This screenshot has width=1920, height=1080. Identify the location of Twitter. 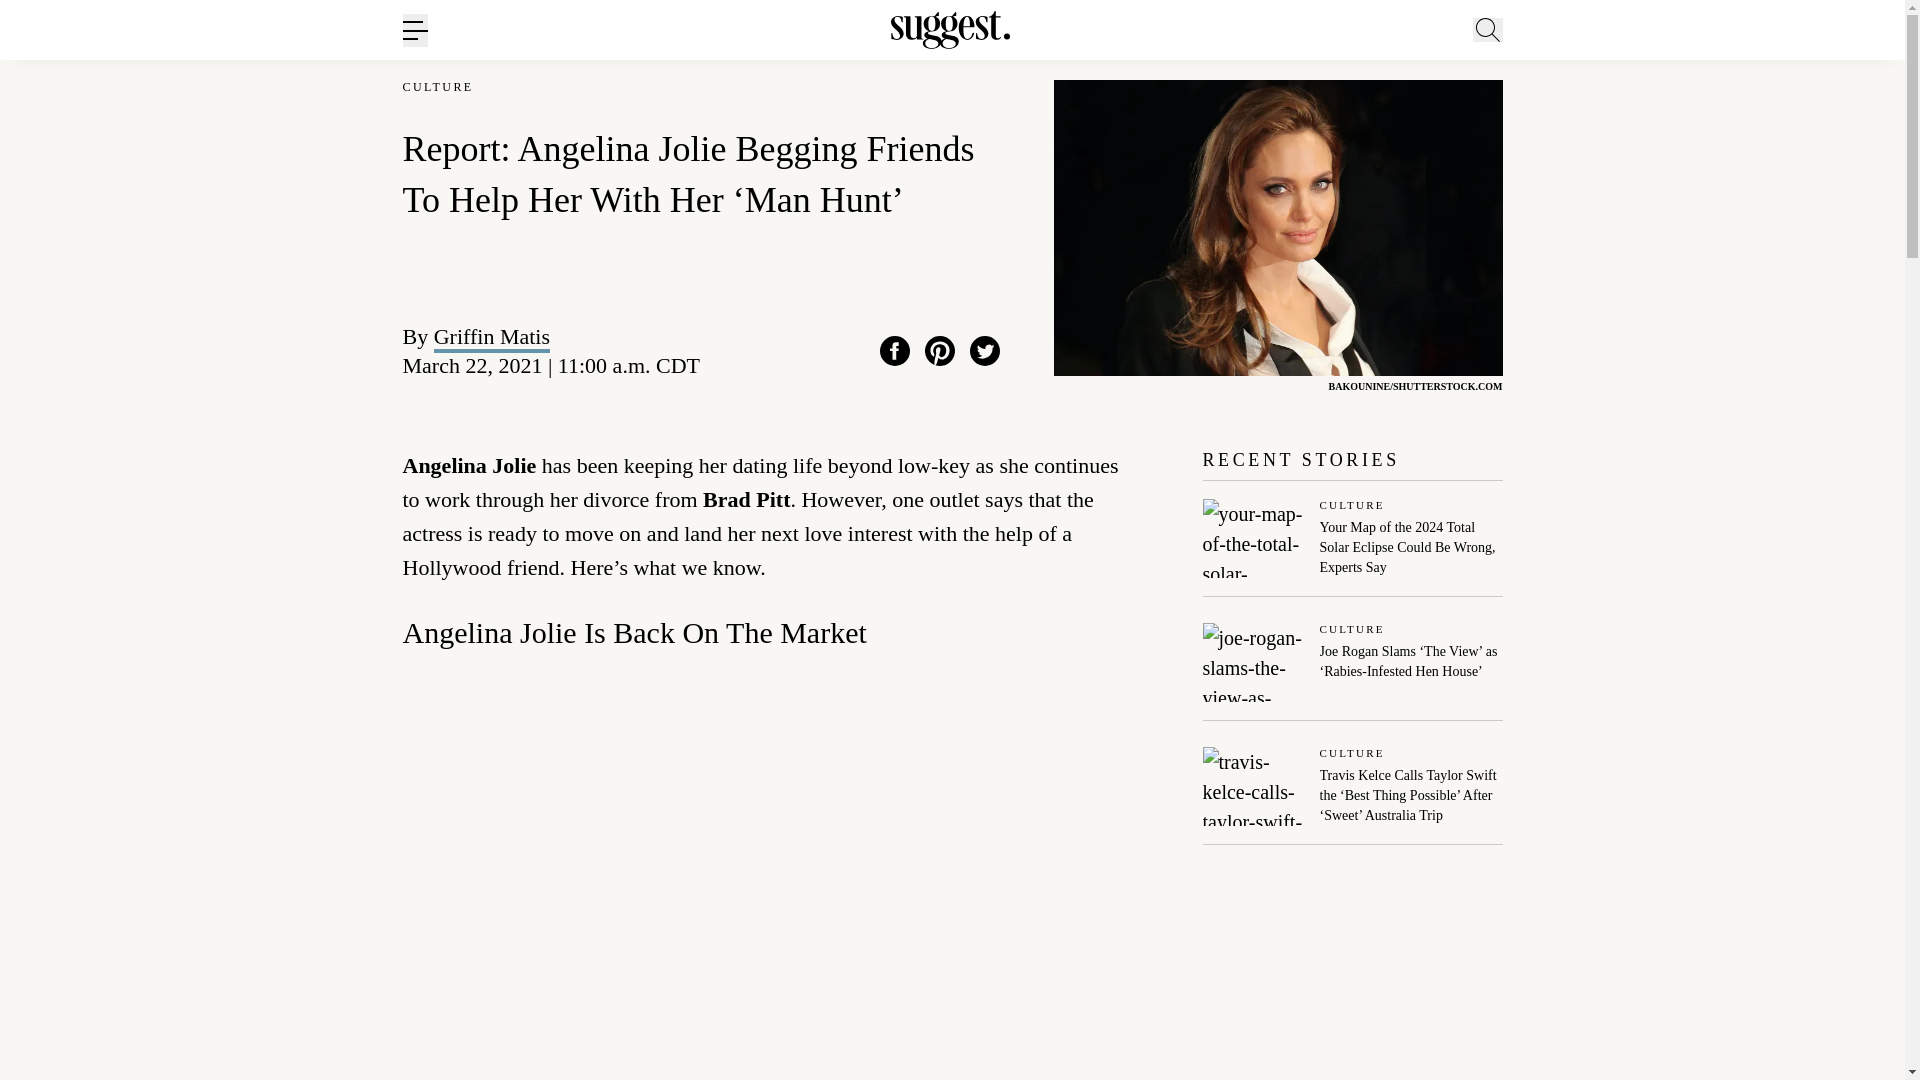
(984, 350).